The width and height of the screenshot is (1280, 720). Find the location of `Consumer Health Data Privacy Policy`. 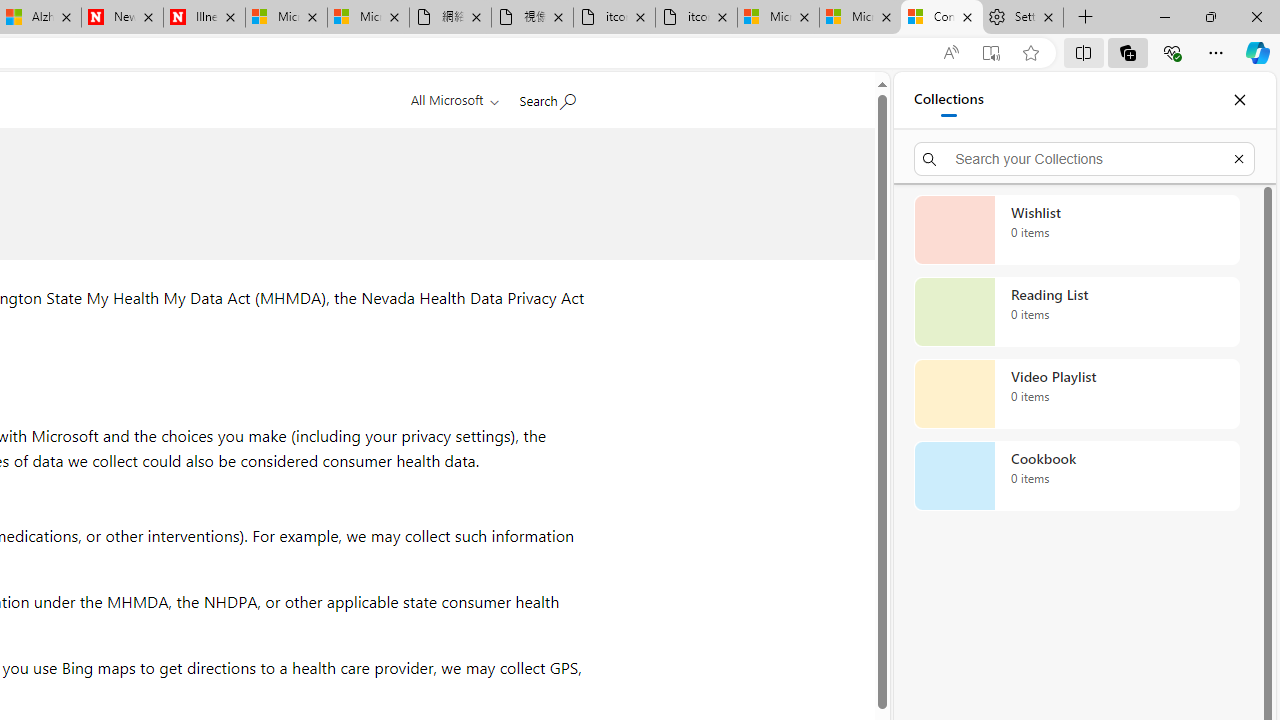

Consumer Health Data Privacy Policy is located at coordinates (942, 18).